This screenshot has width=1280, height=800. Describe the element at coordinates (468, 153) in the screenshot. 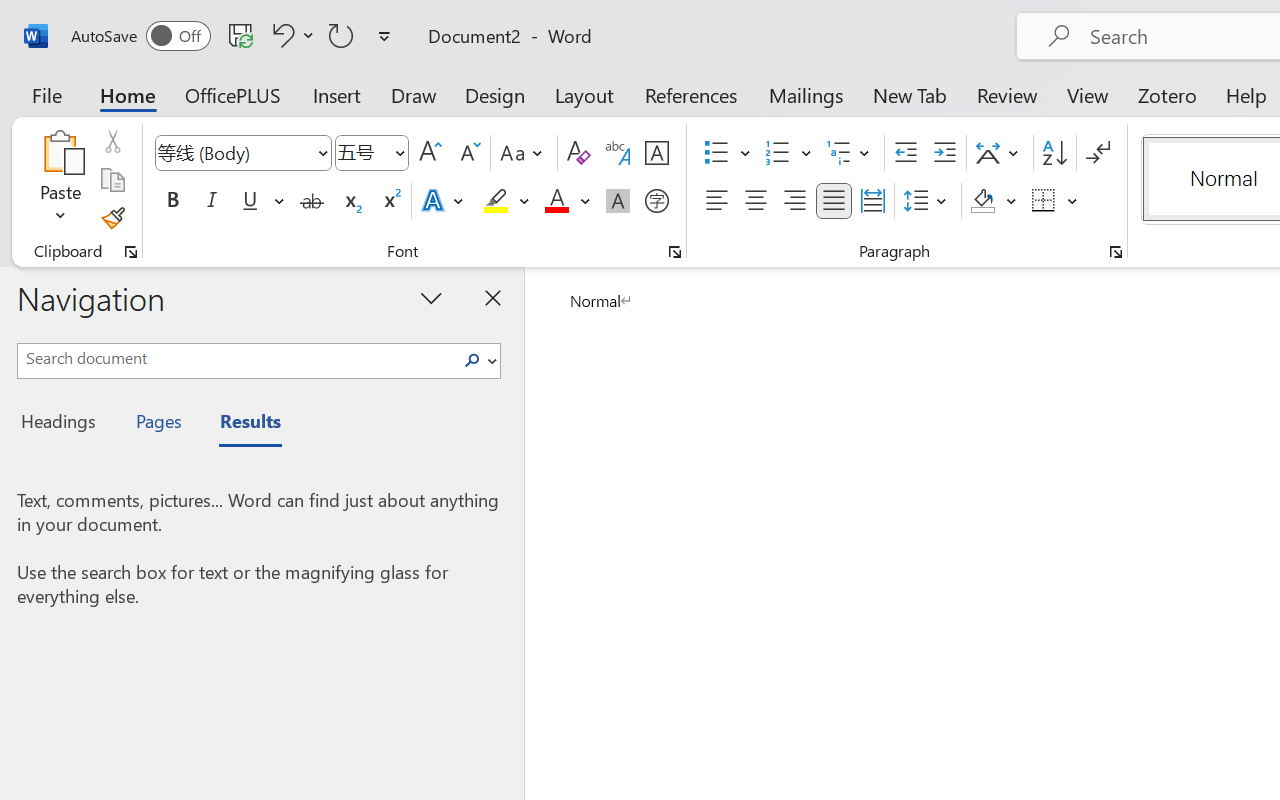

I see `Shrink Font` at that location.